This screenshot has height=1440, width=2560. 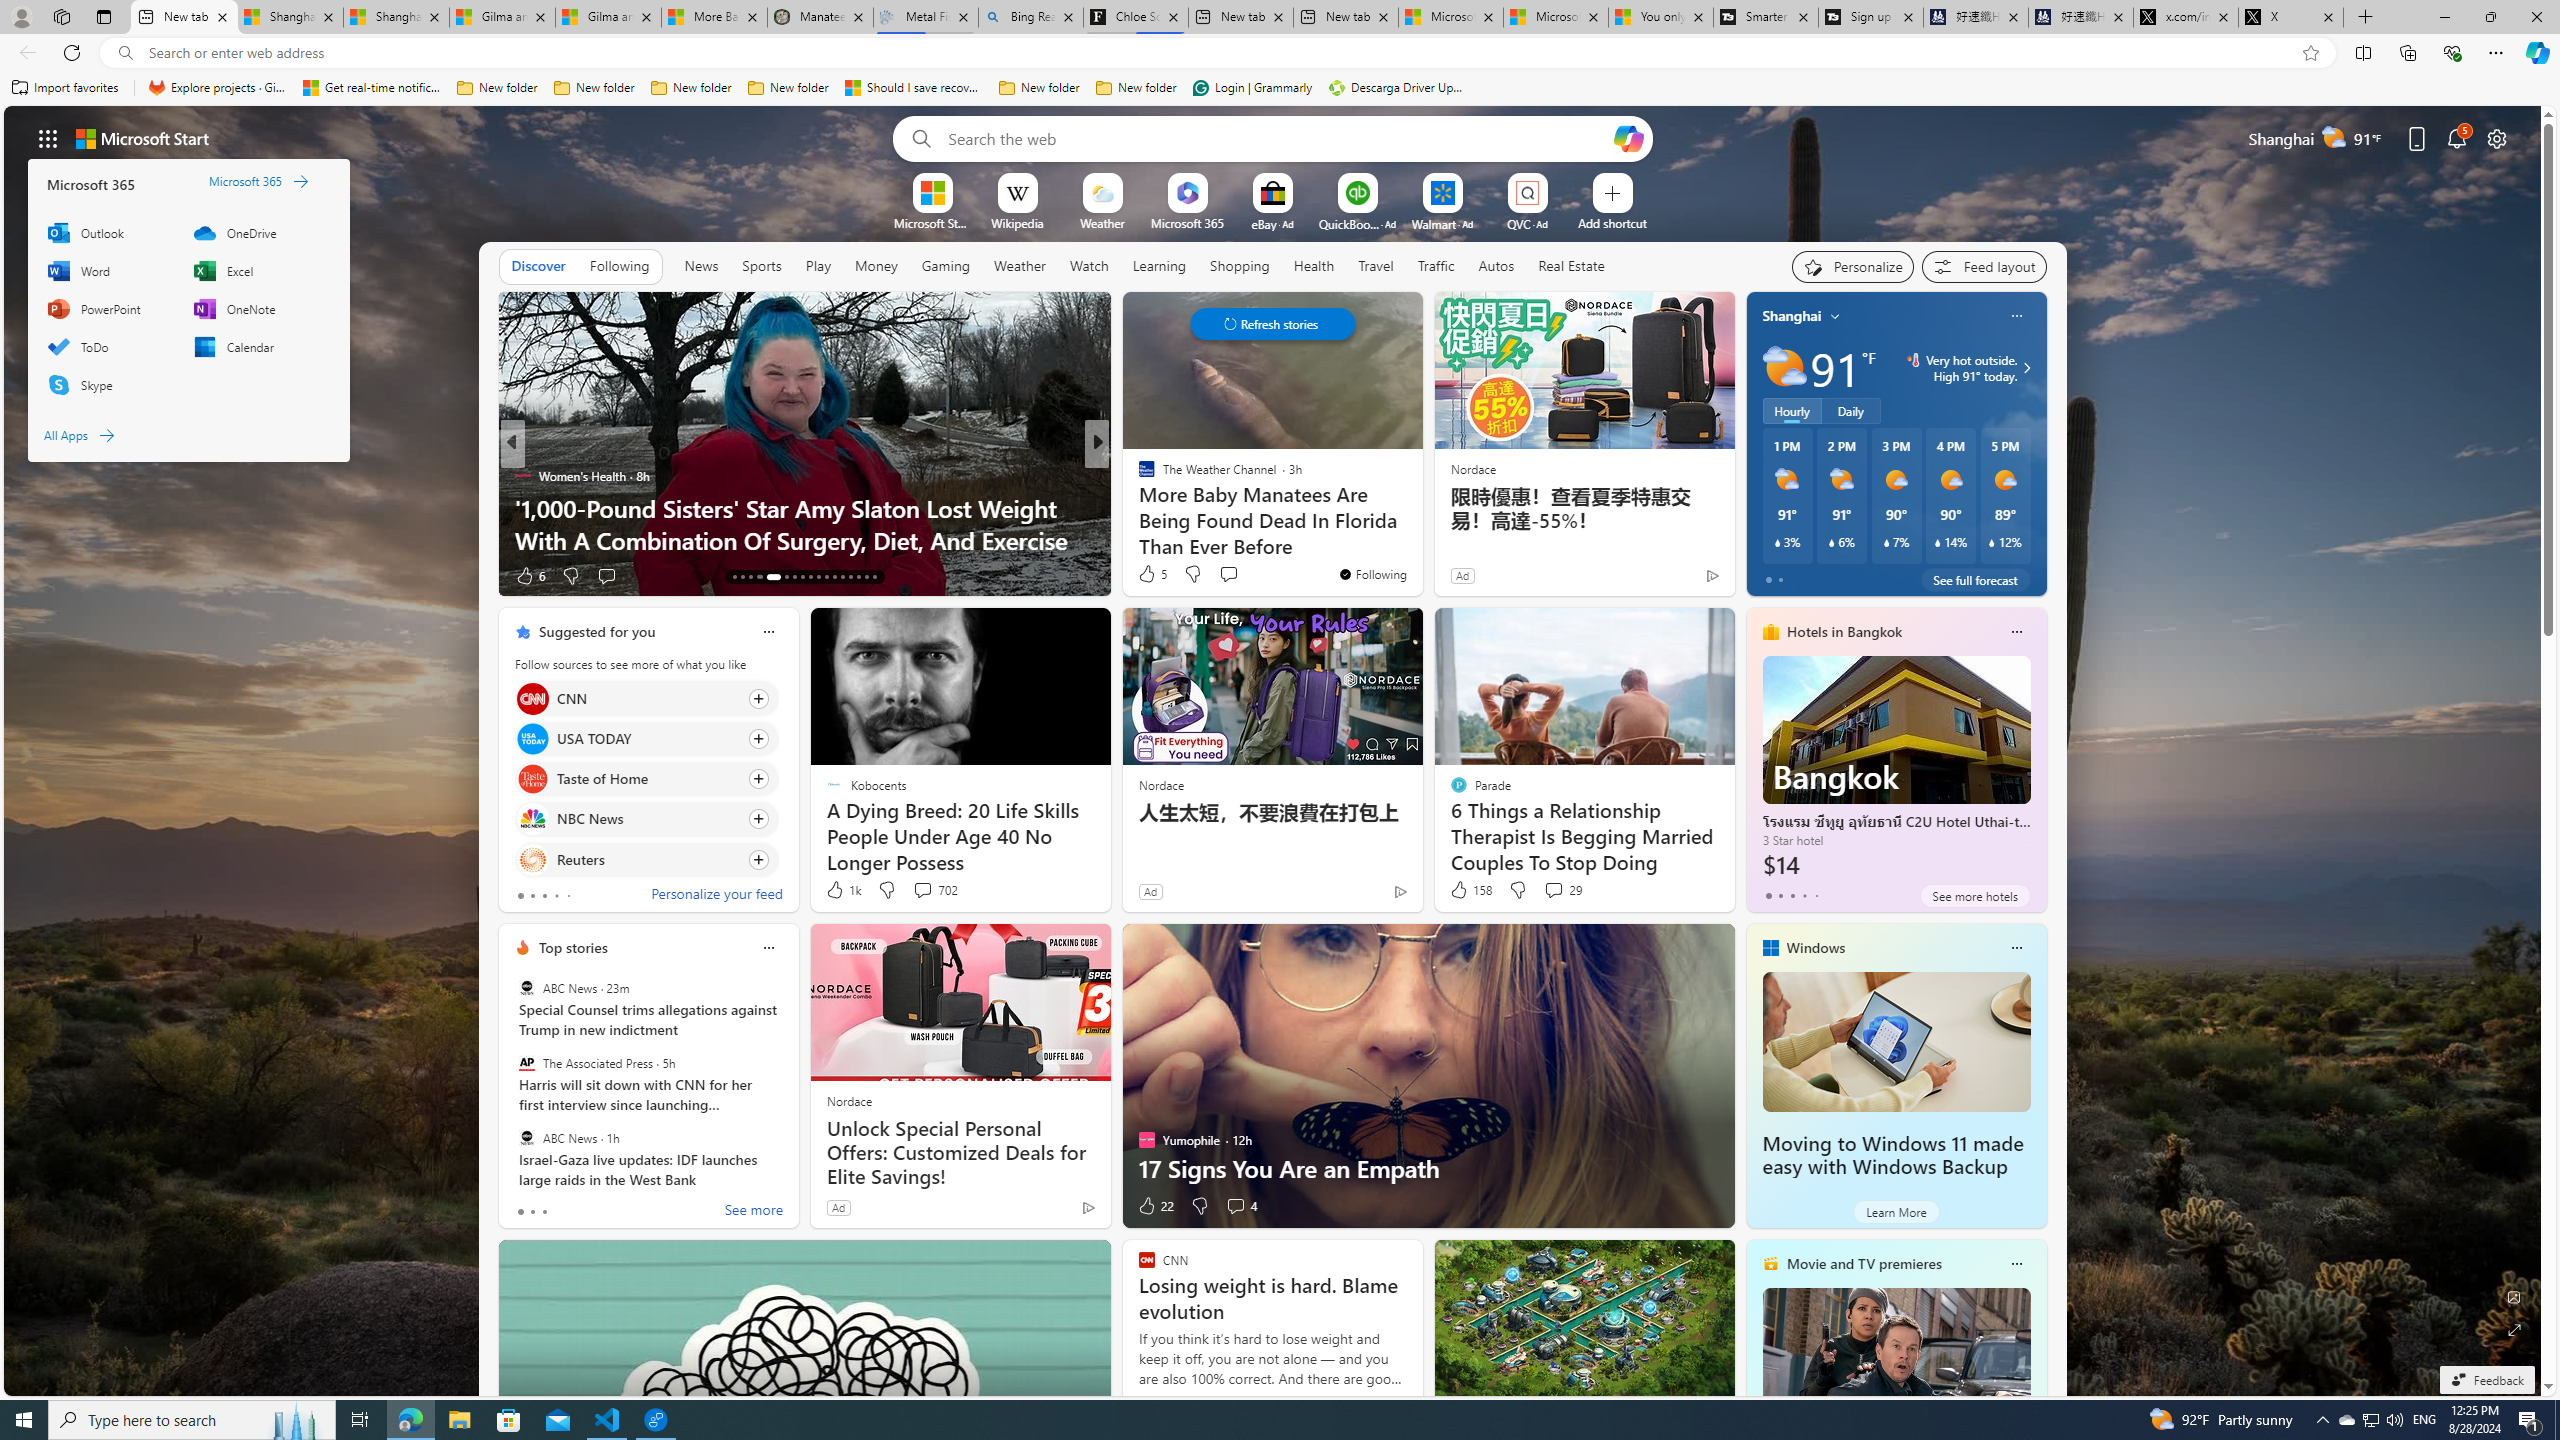 What do you see at coordinates (1238, 576) in the screenshot?
I see `View comments 25 Comment` at bounding box center [1238, 576].